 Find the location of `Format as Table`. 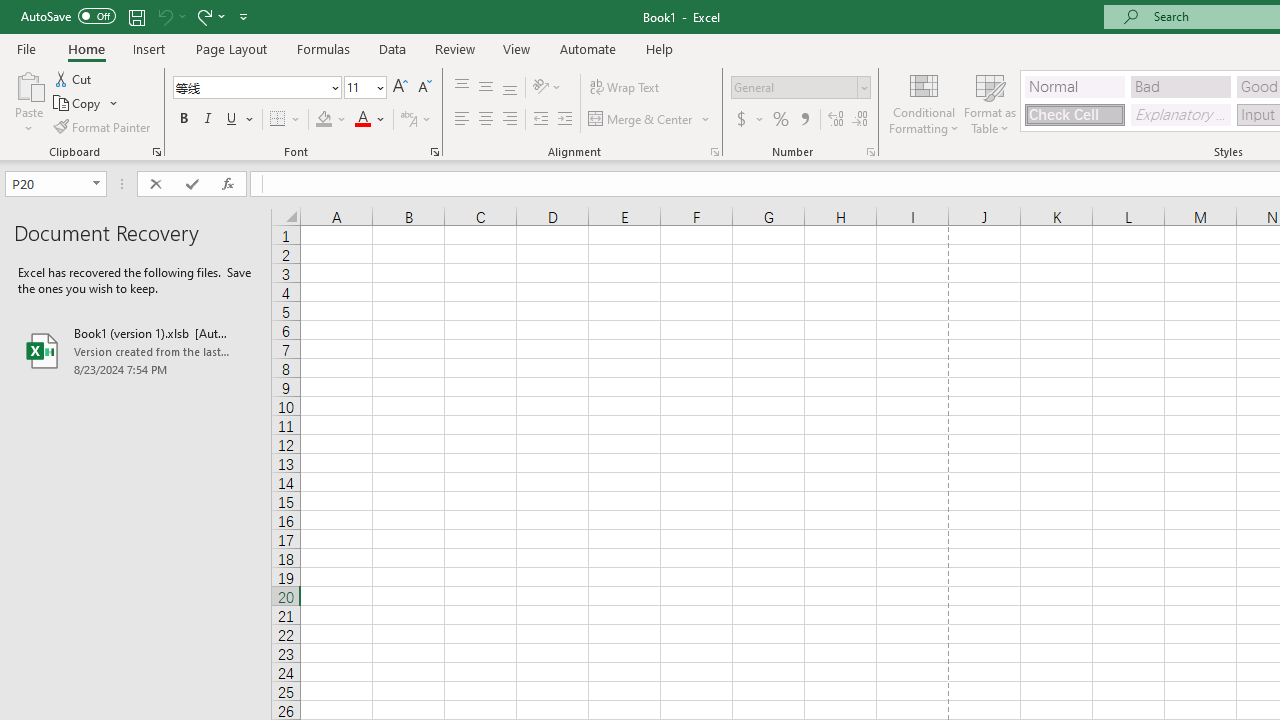

Format as Table is located at coordinates (990, 102).